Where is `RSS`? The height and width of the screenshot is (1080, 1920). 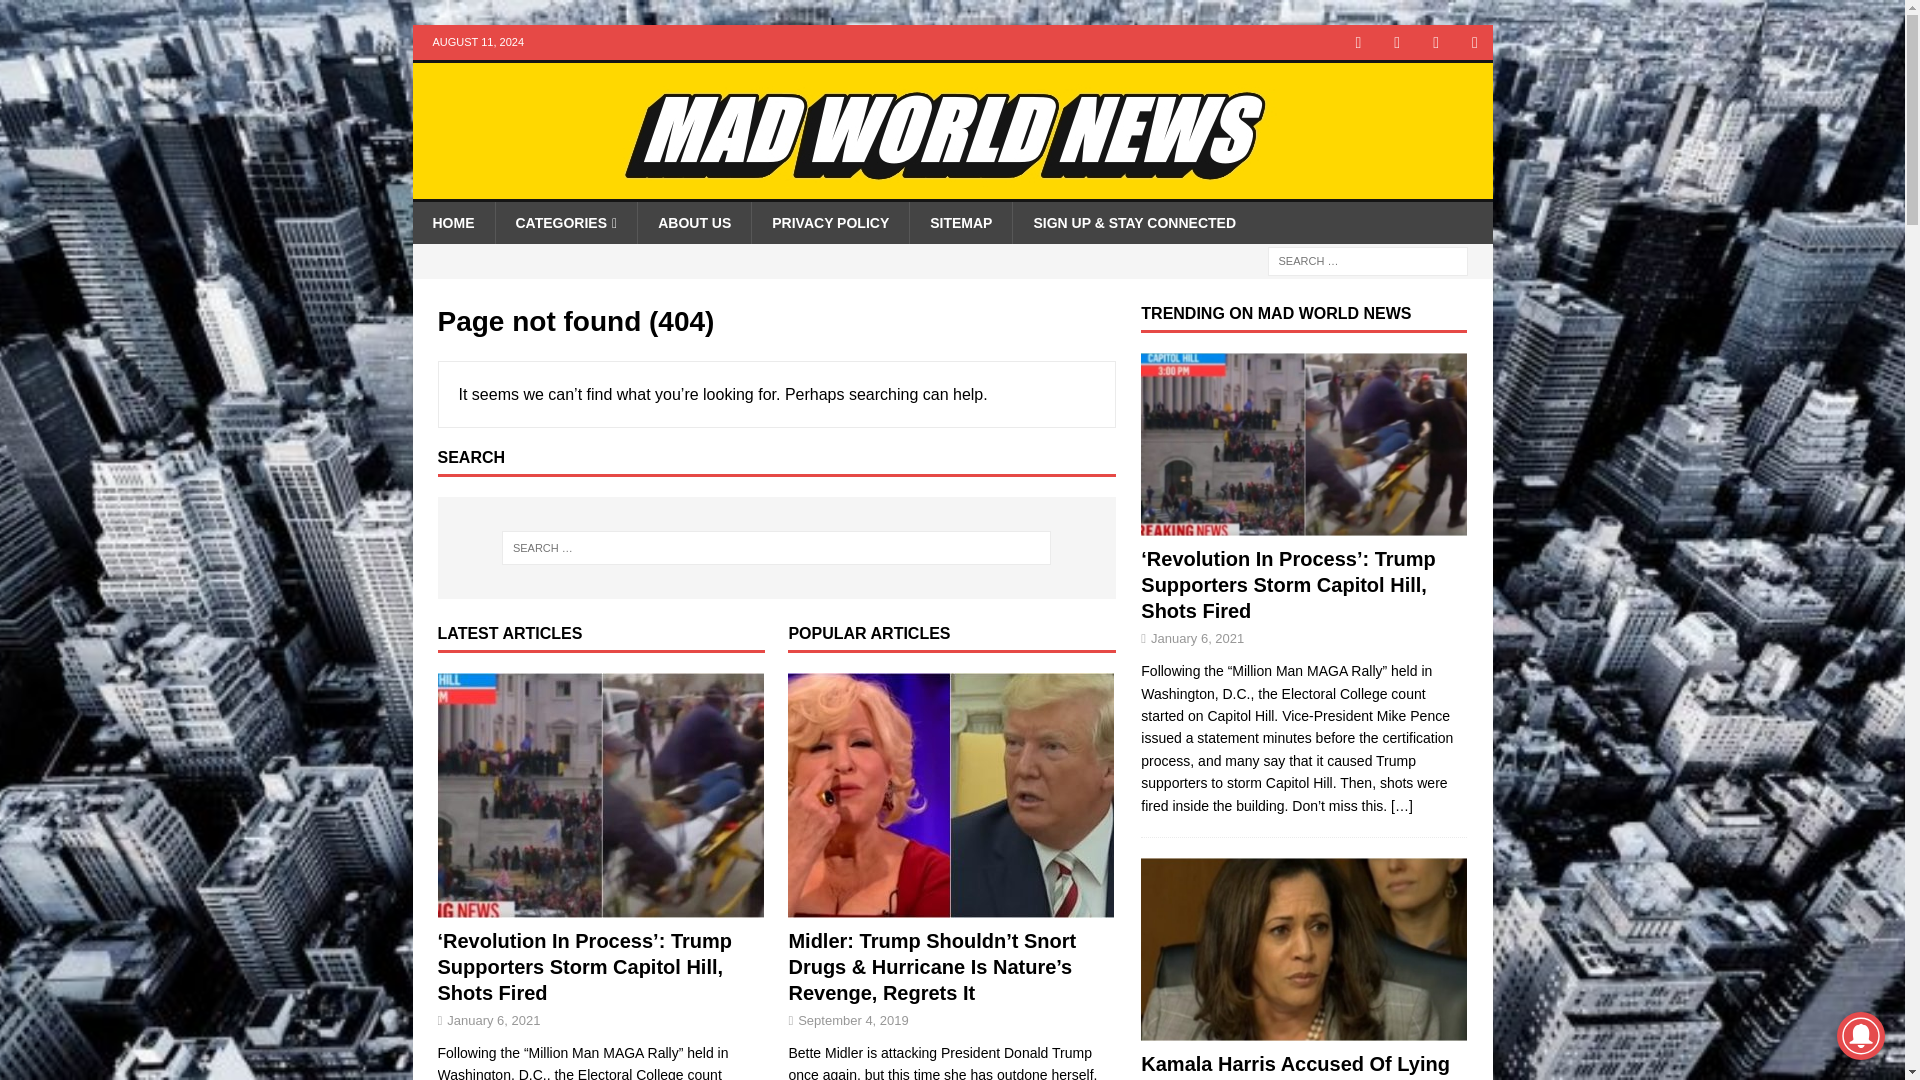 RSS is located at coordinates (1475, 42).